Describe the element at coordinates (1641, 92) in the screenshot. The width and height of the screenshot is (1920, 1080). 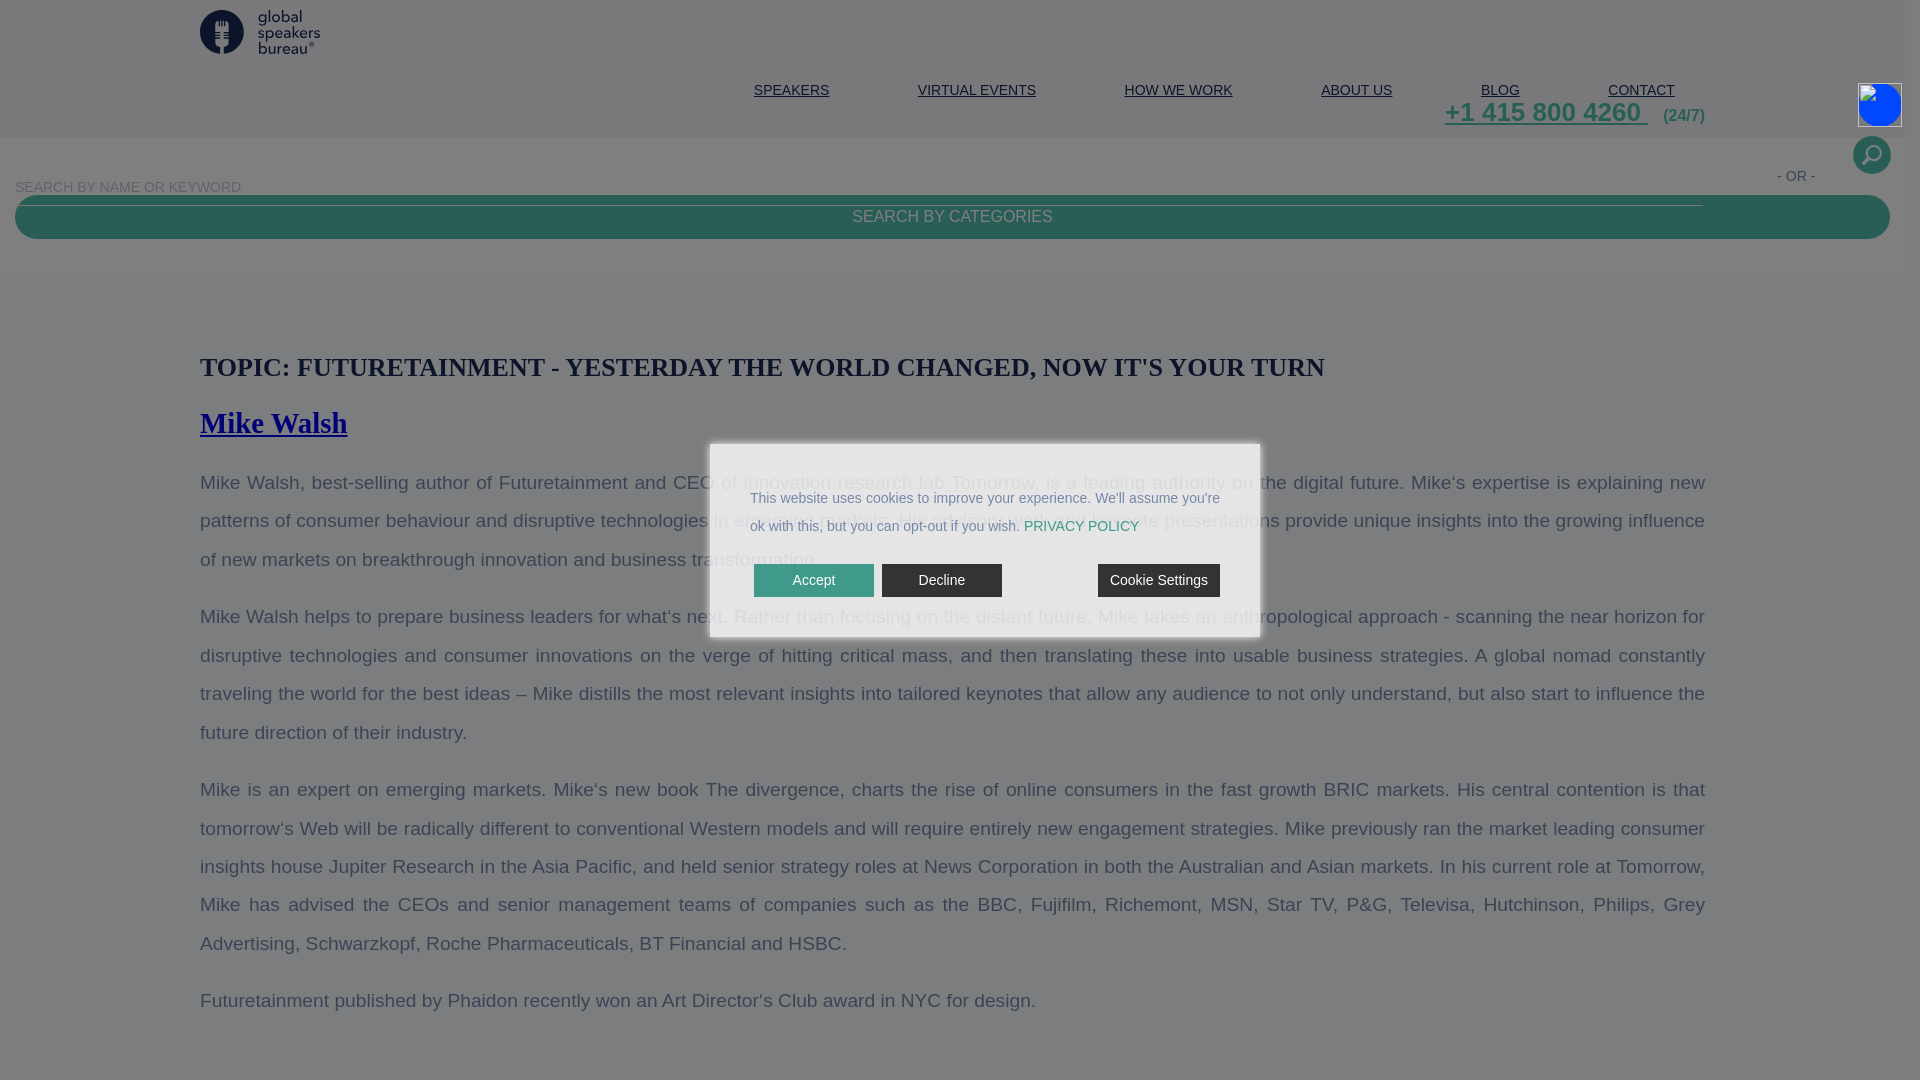
I see `CONTACT` at that location.